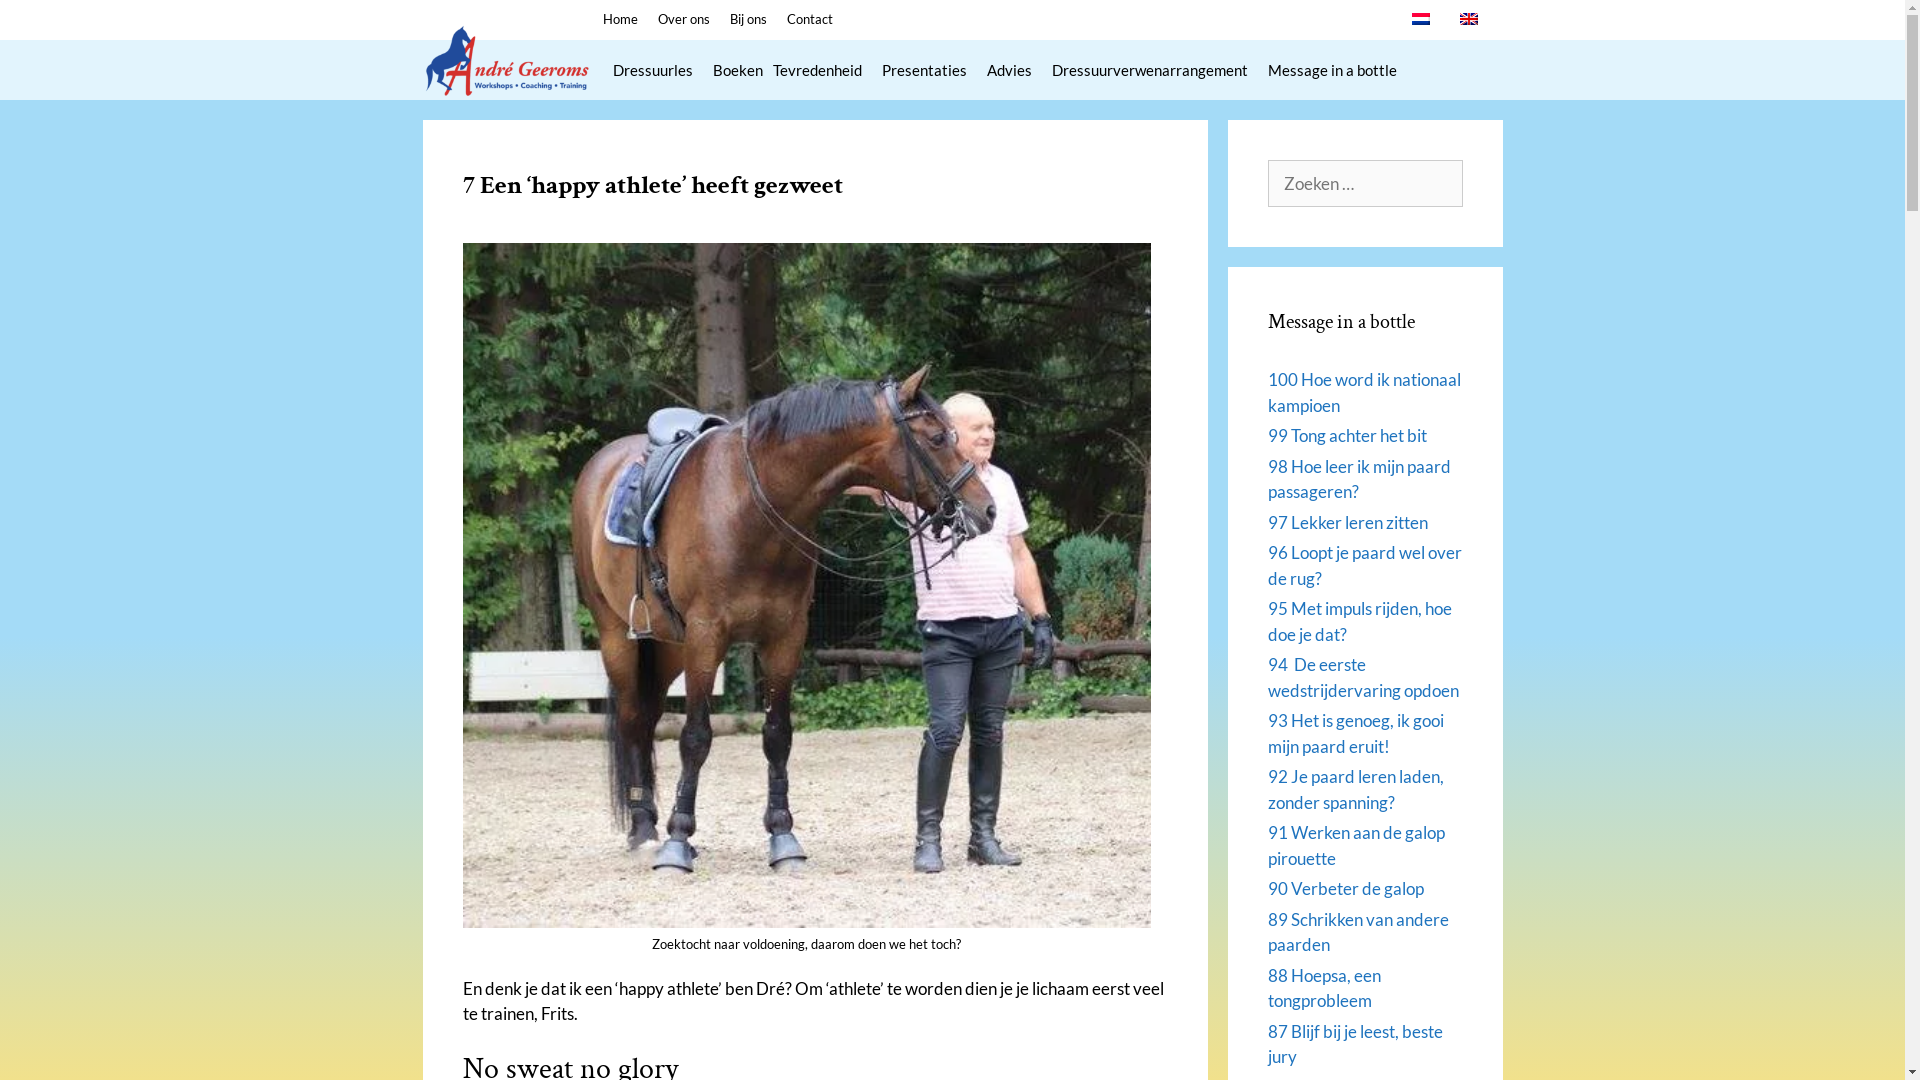 The height and width of the screenshot is (1080, 1920). I want to click on Contact, so click(809, 19).